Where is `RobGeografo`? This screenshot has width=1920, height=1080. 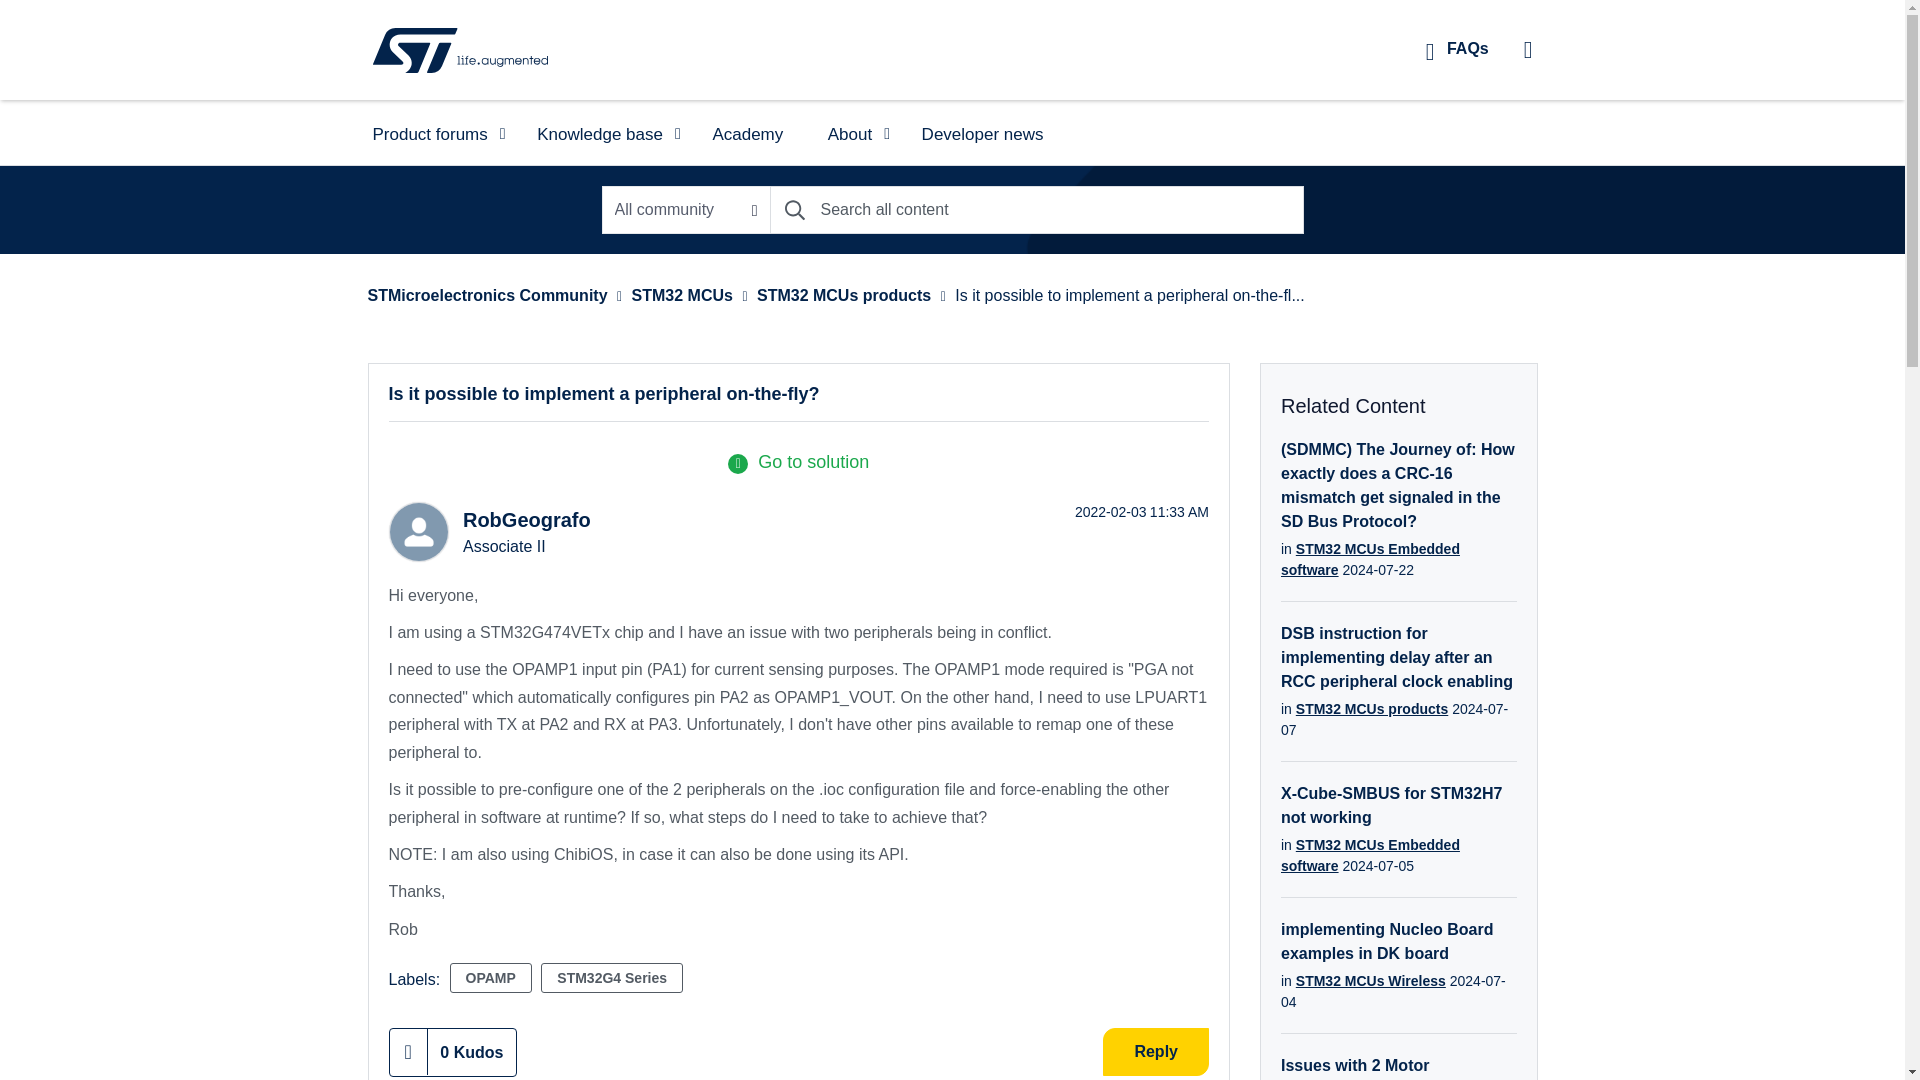
RobGeografo is located at coordinates (417, 532).